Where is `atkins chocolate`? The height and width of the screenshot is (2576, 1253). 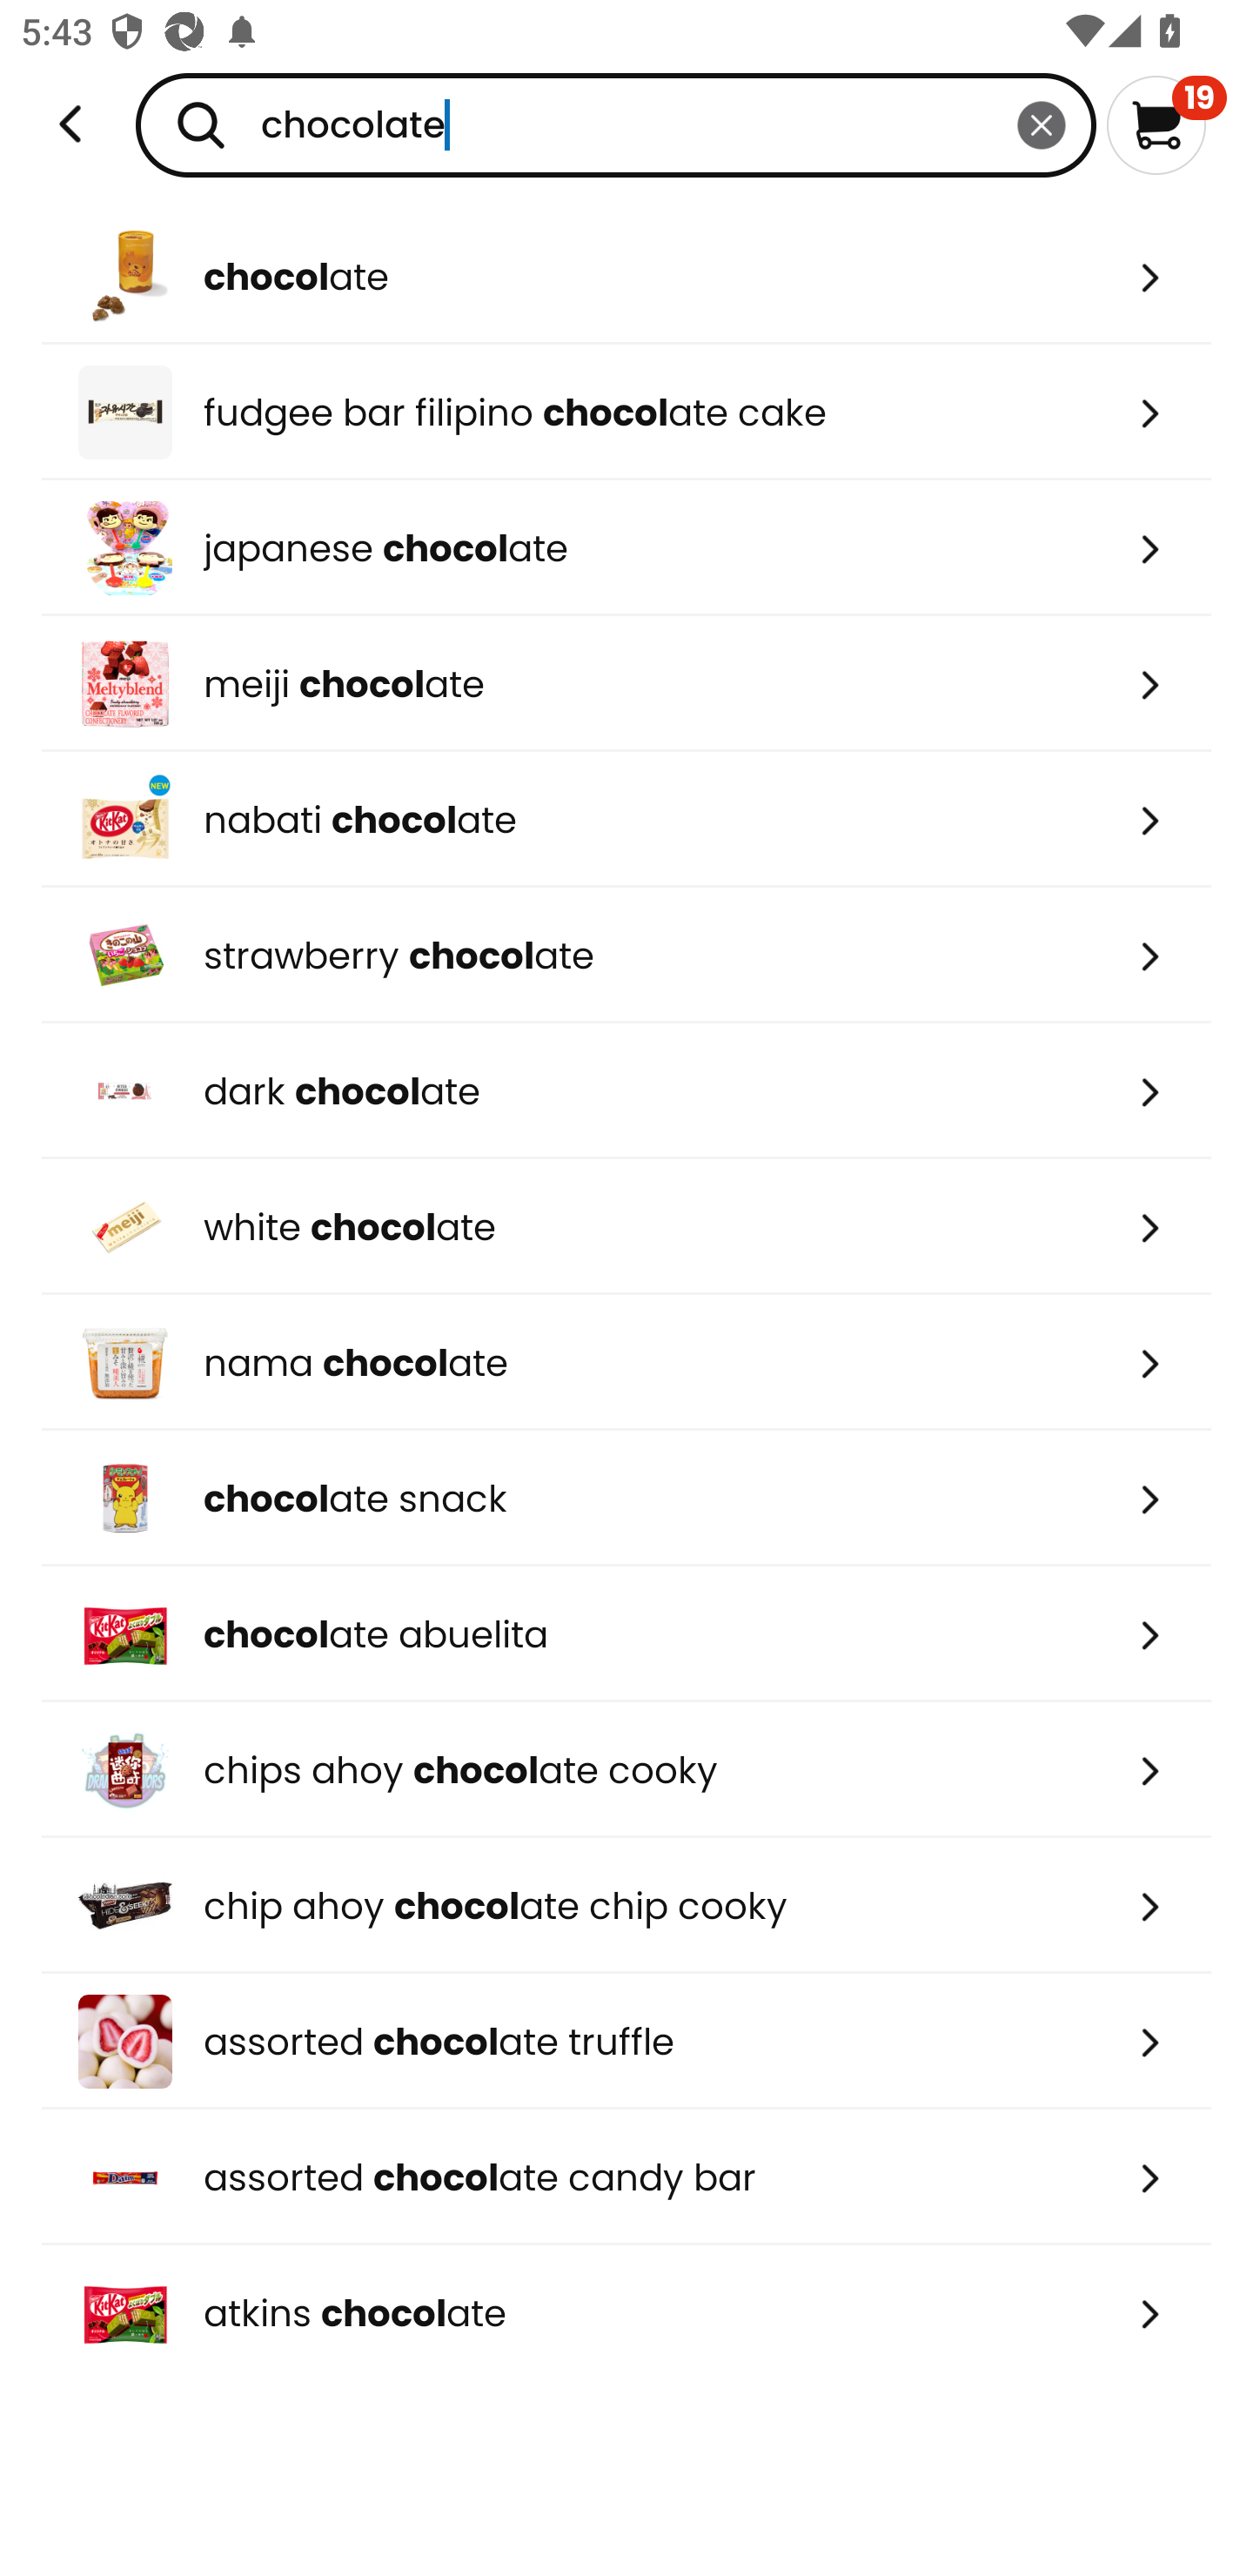
atkins chocolate is located at coordinates (626, 2313).